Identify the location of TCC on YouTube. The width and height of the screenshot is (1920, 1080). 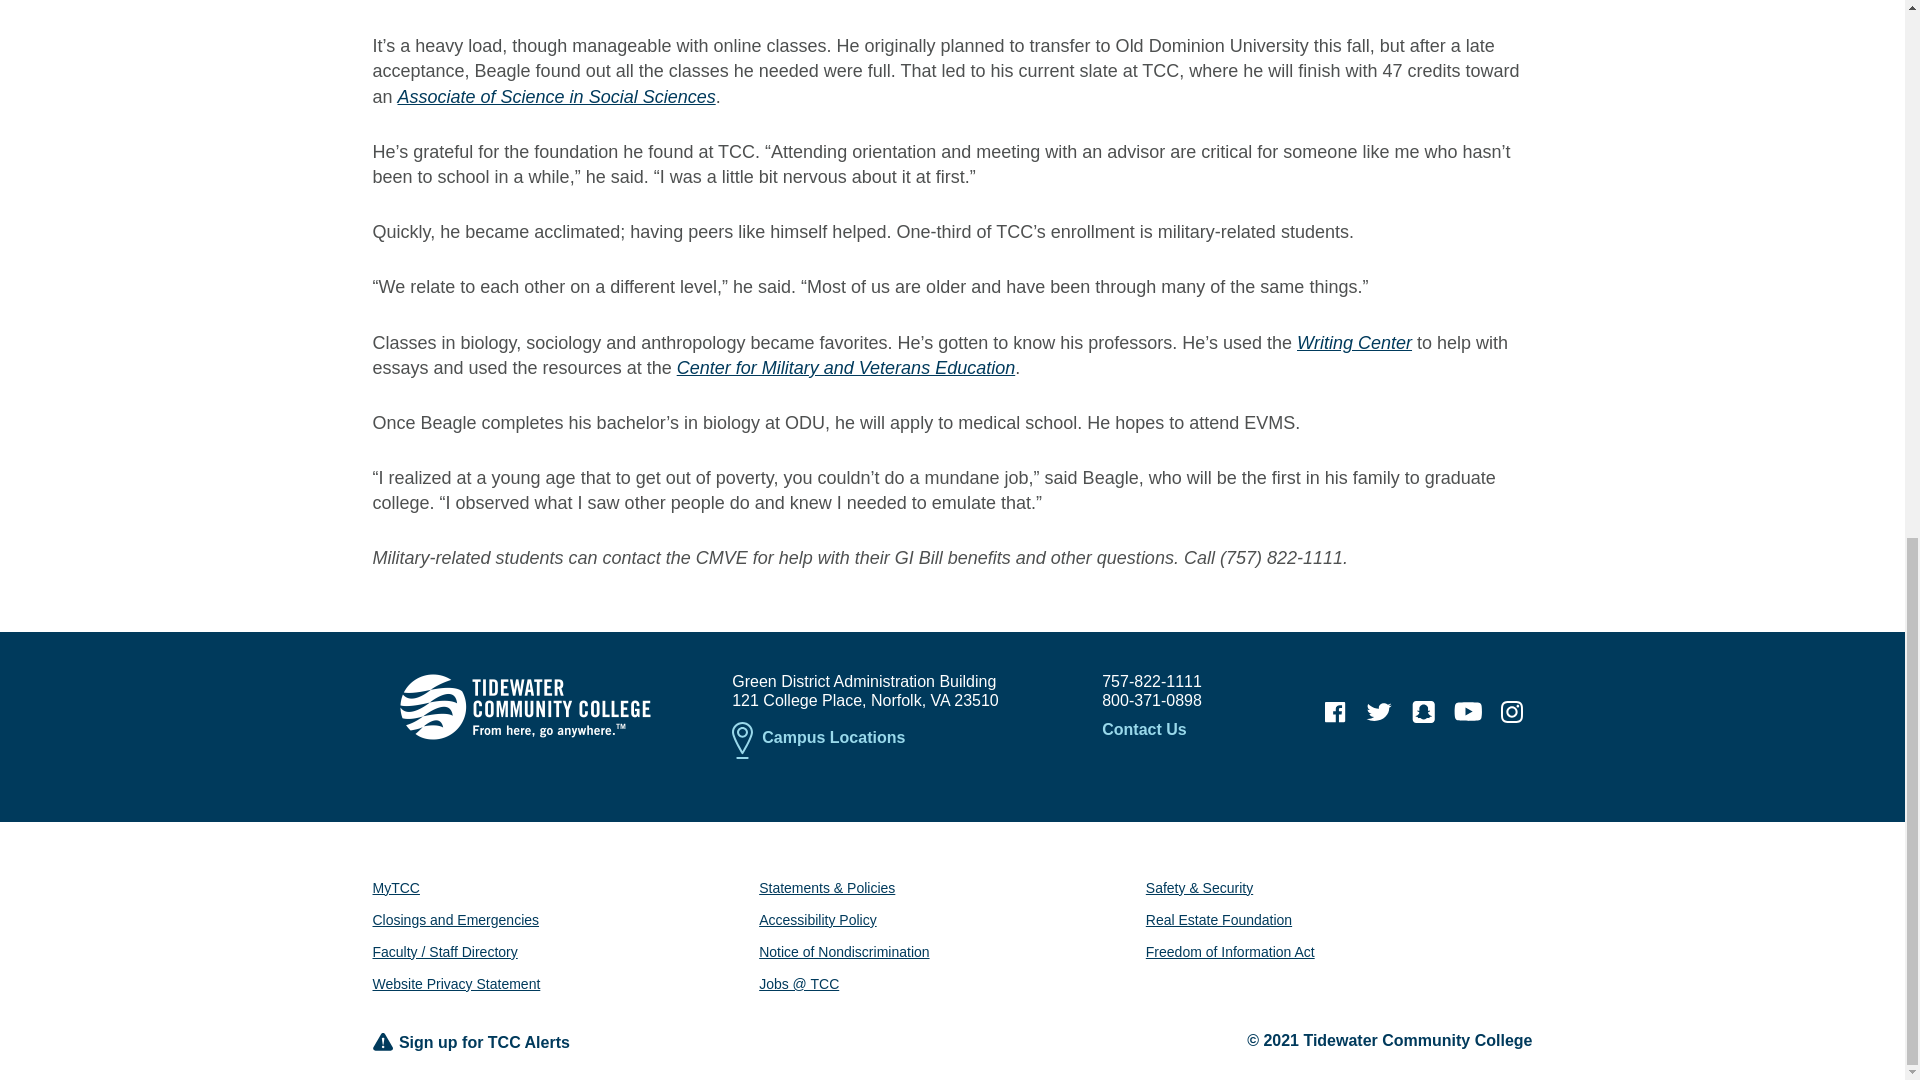
(1468, 712).